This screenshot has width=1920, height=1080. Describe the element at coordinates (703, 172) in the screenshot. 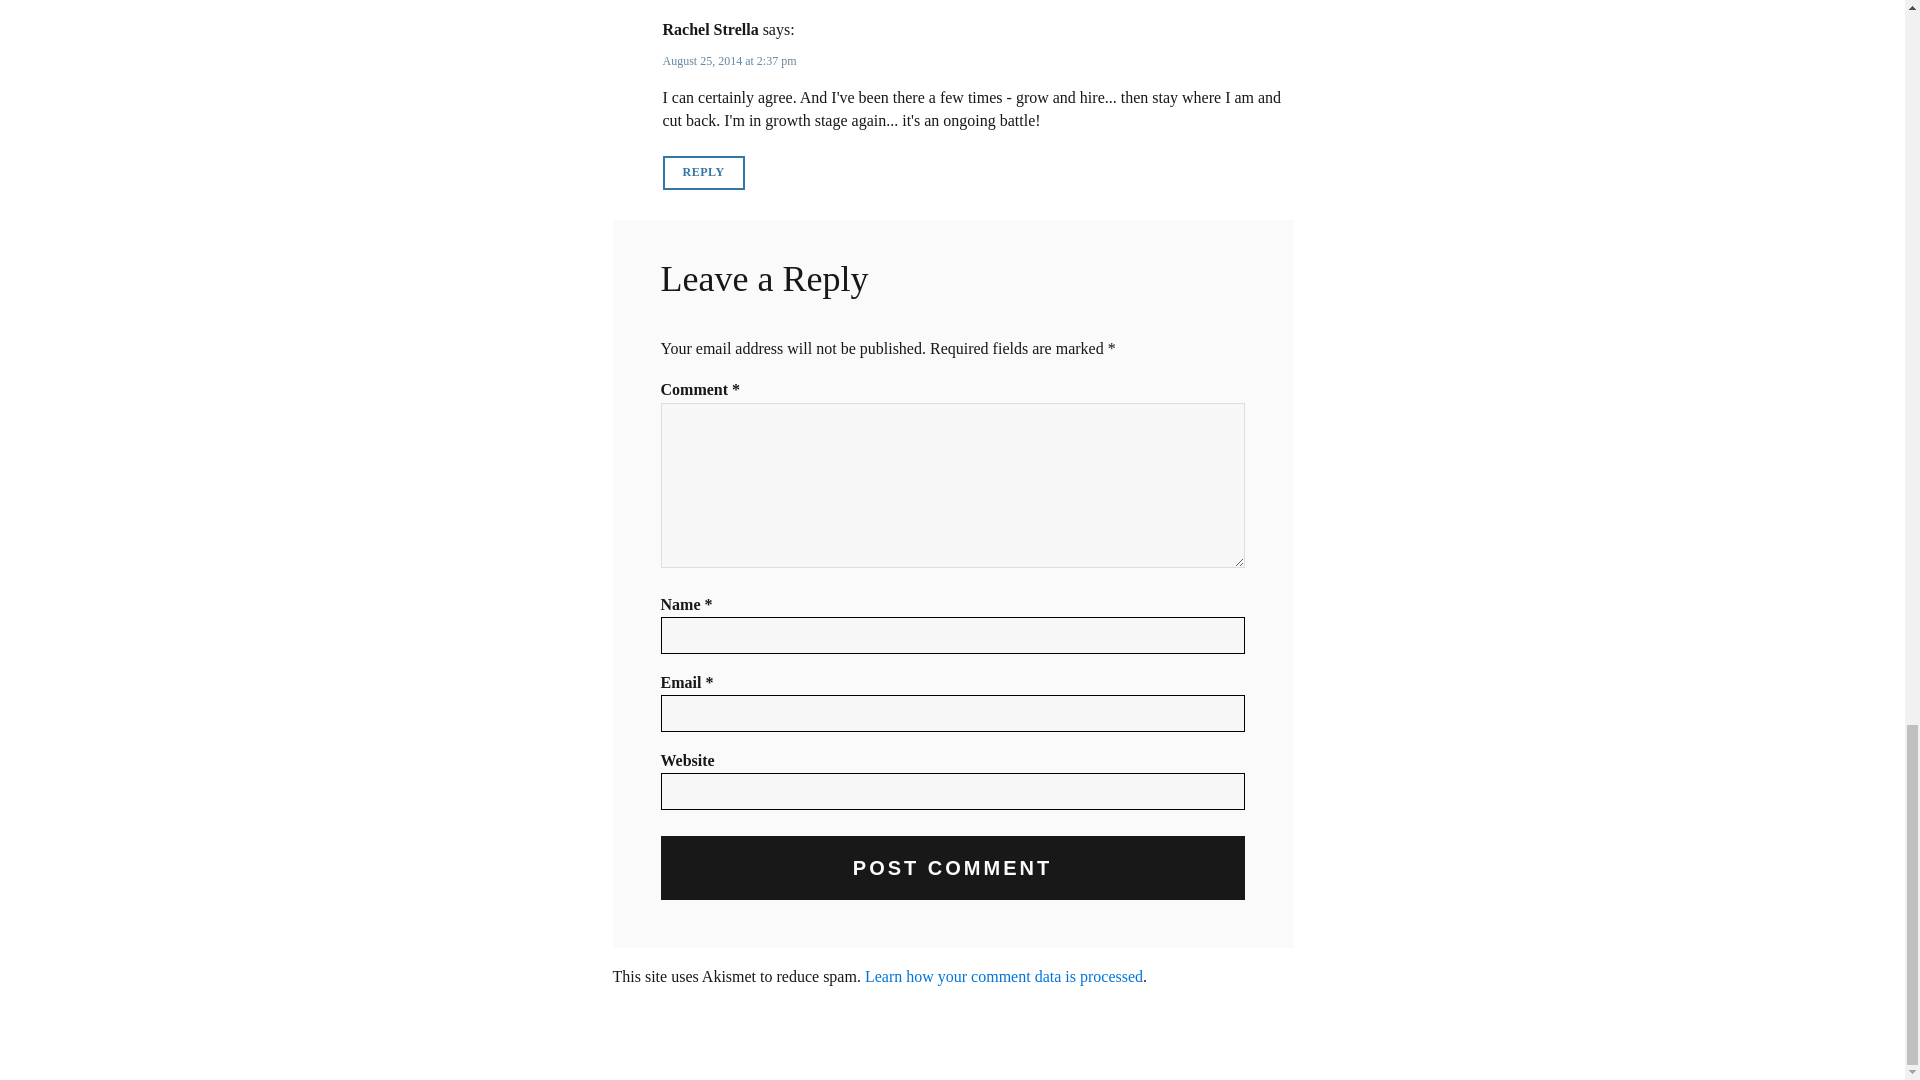

I see `REPLY` at that location.